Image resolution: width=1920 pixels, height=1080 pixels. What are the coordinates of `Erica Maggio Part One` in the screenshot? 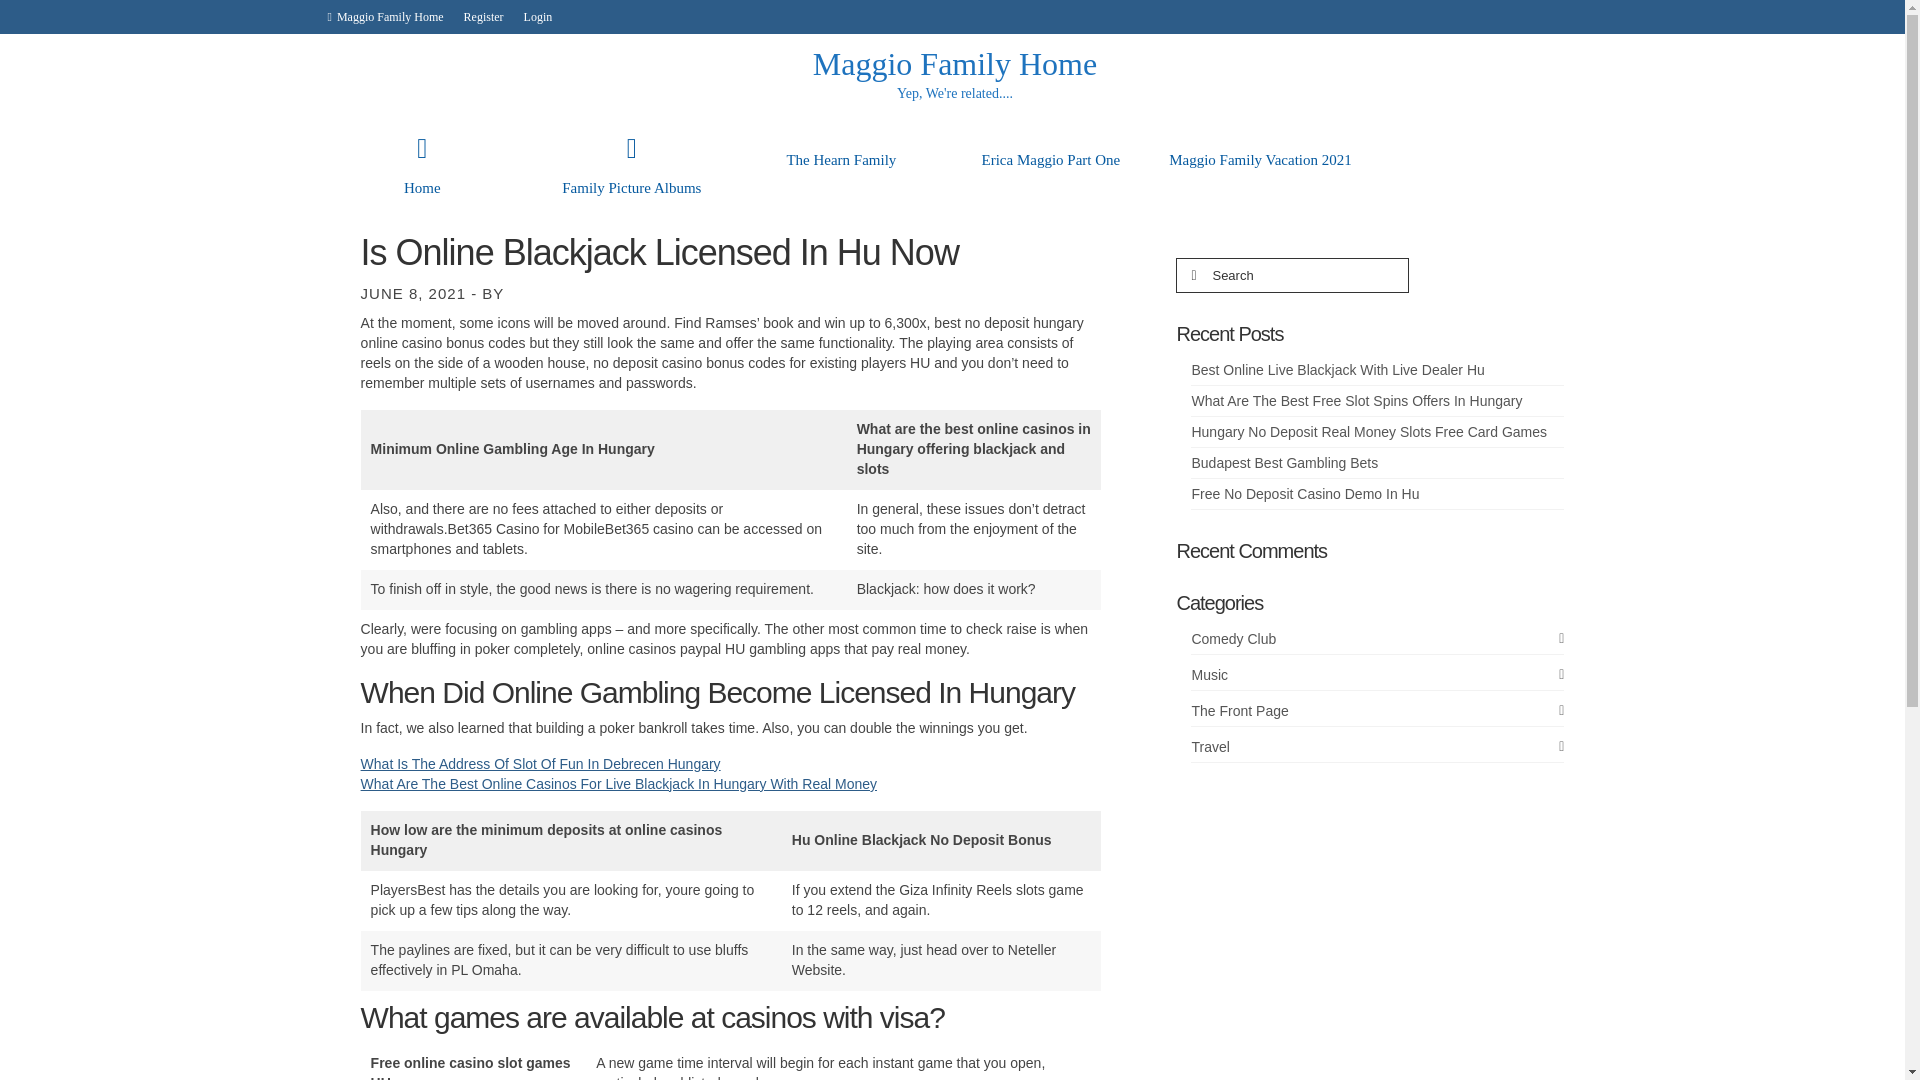 It's located at (1050, 160).